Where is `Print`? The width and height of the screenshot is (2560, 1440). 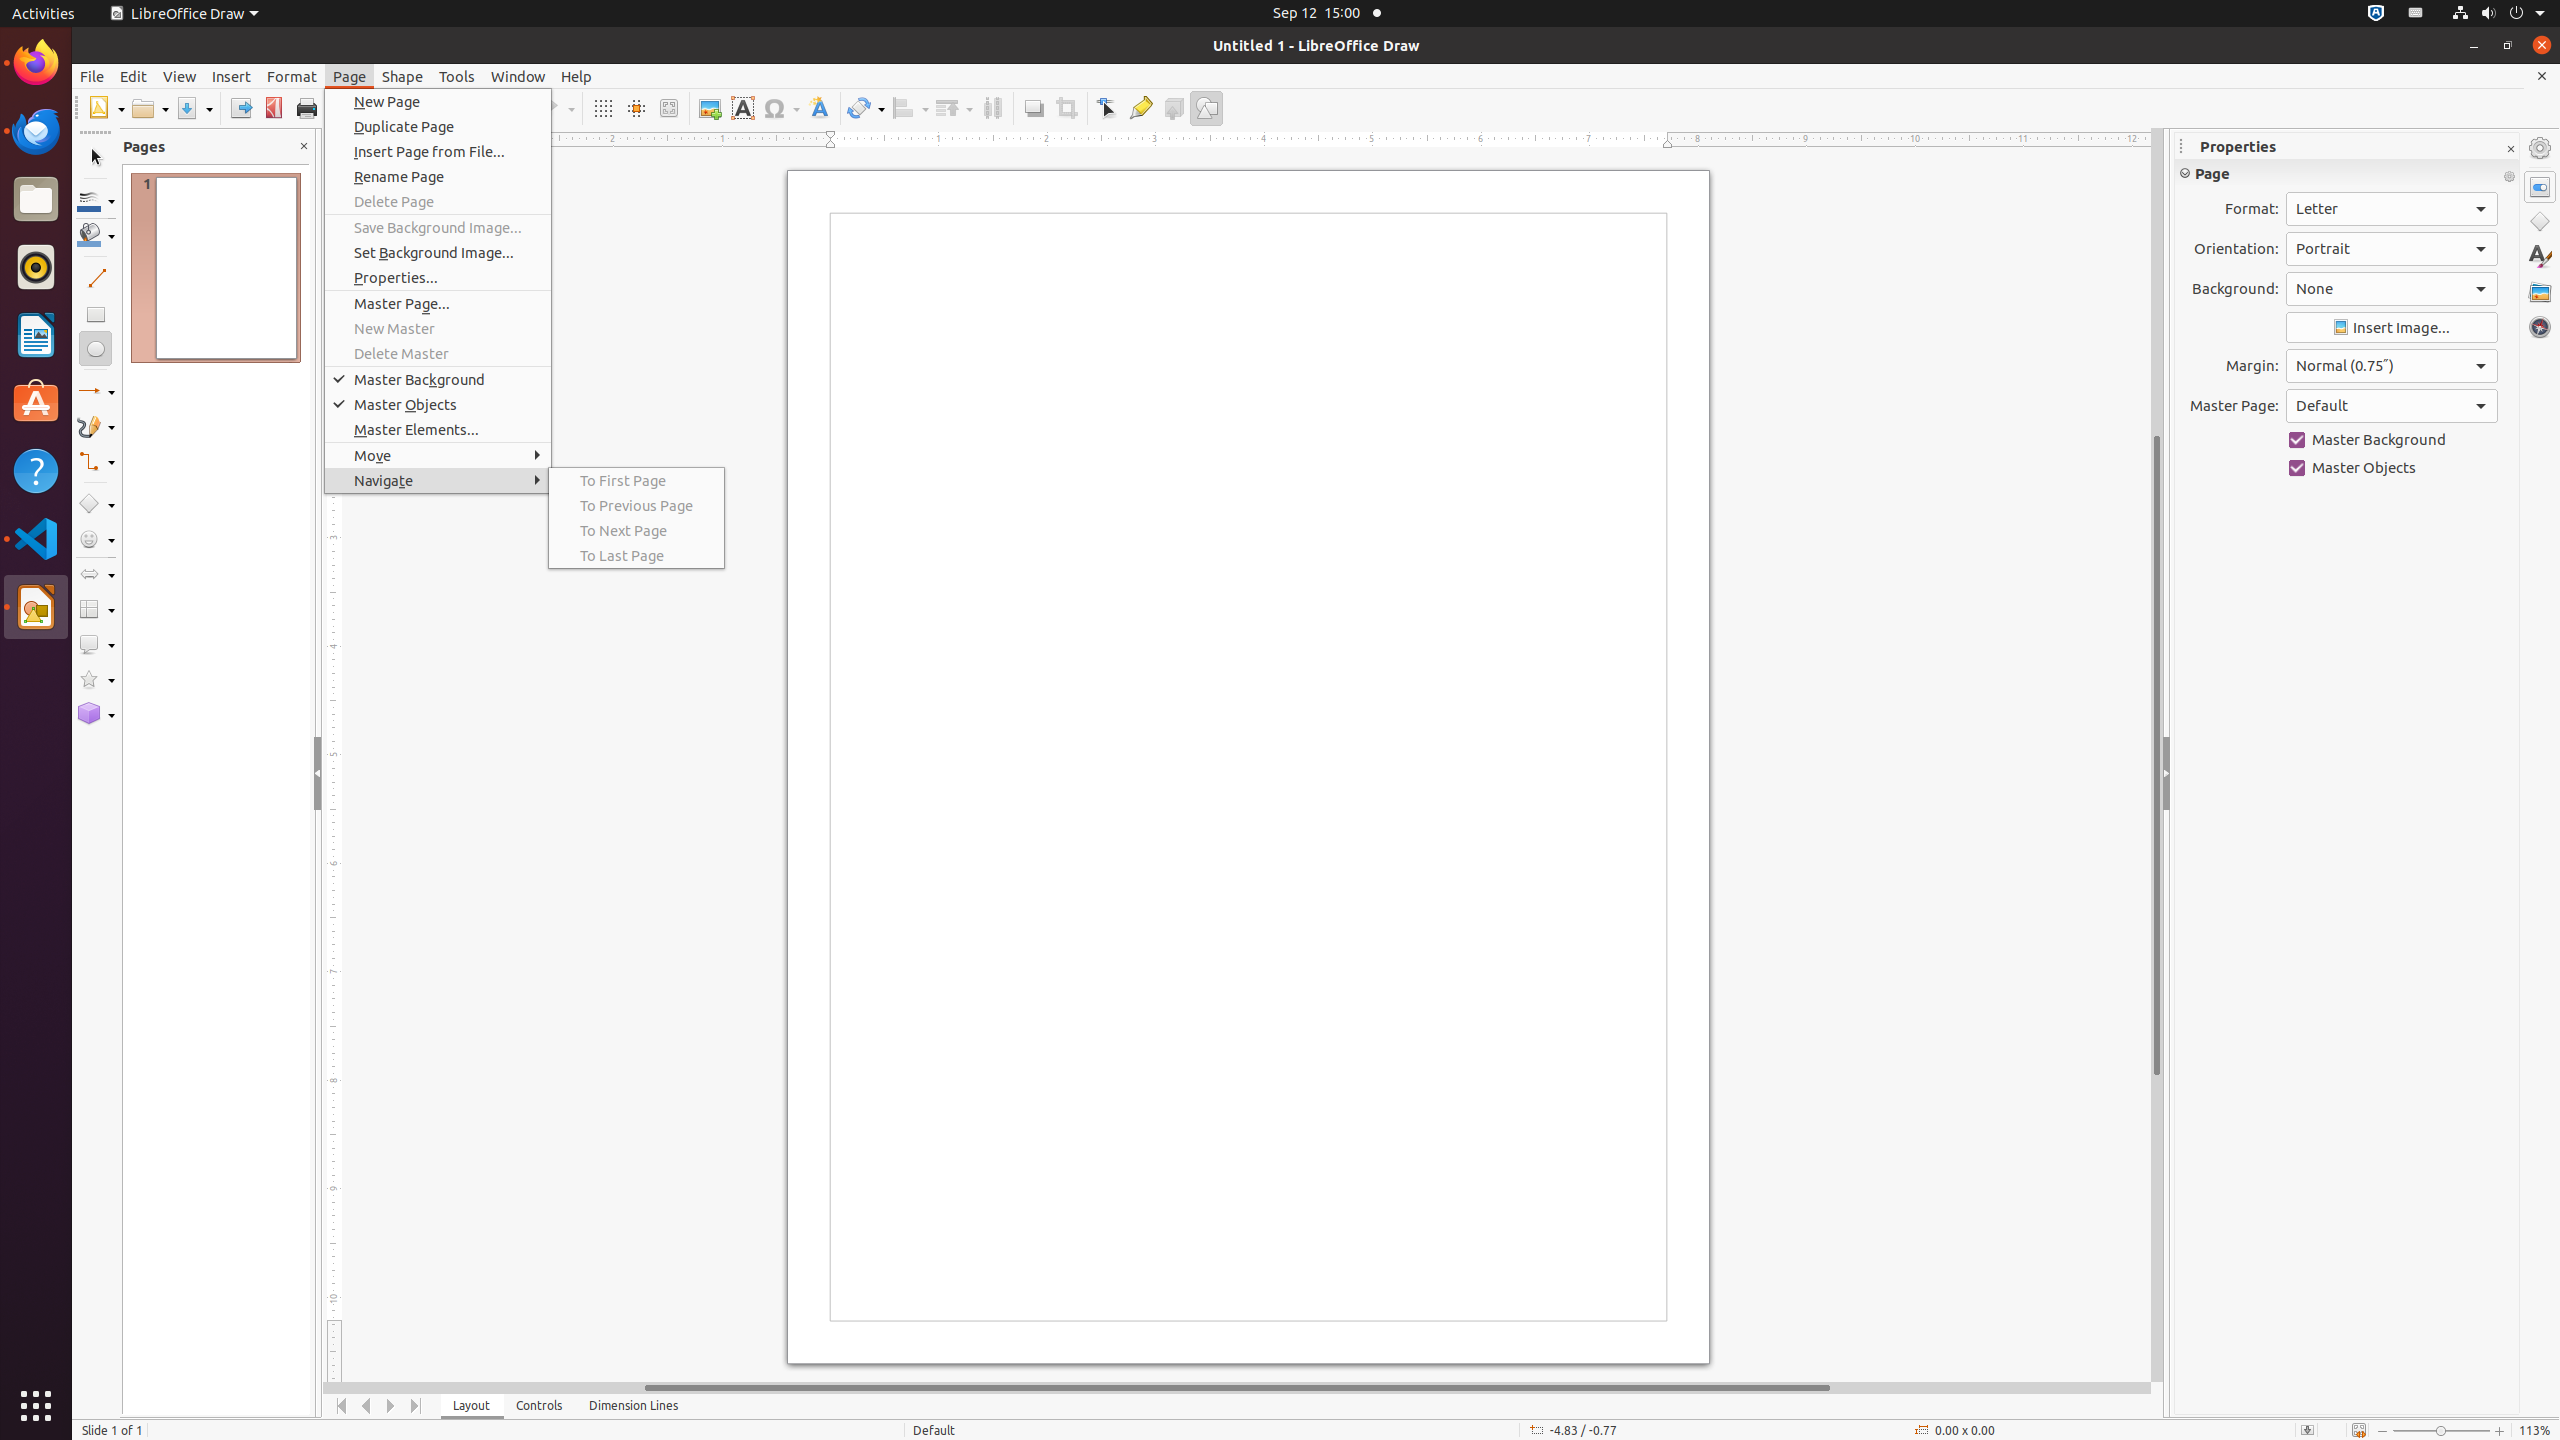 Print is located at coordinates (306, 108).